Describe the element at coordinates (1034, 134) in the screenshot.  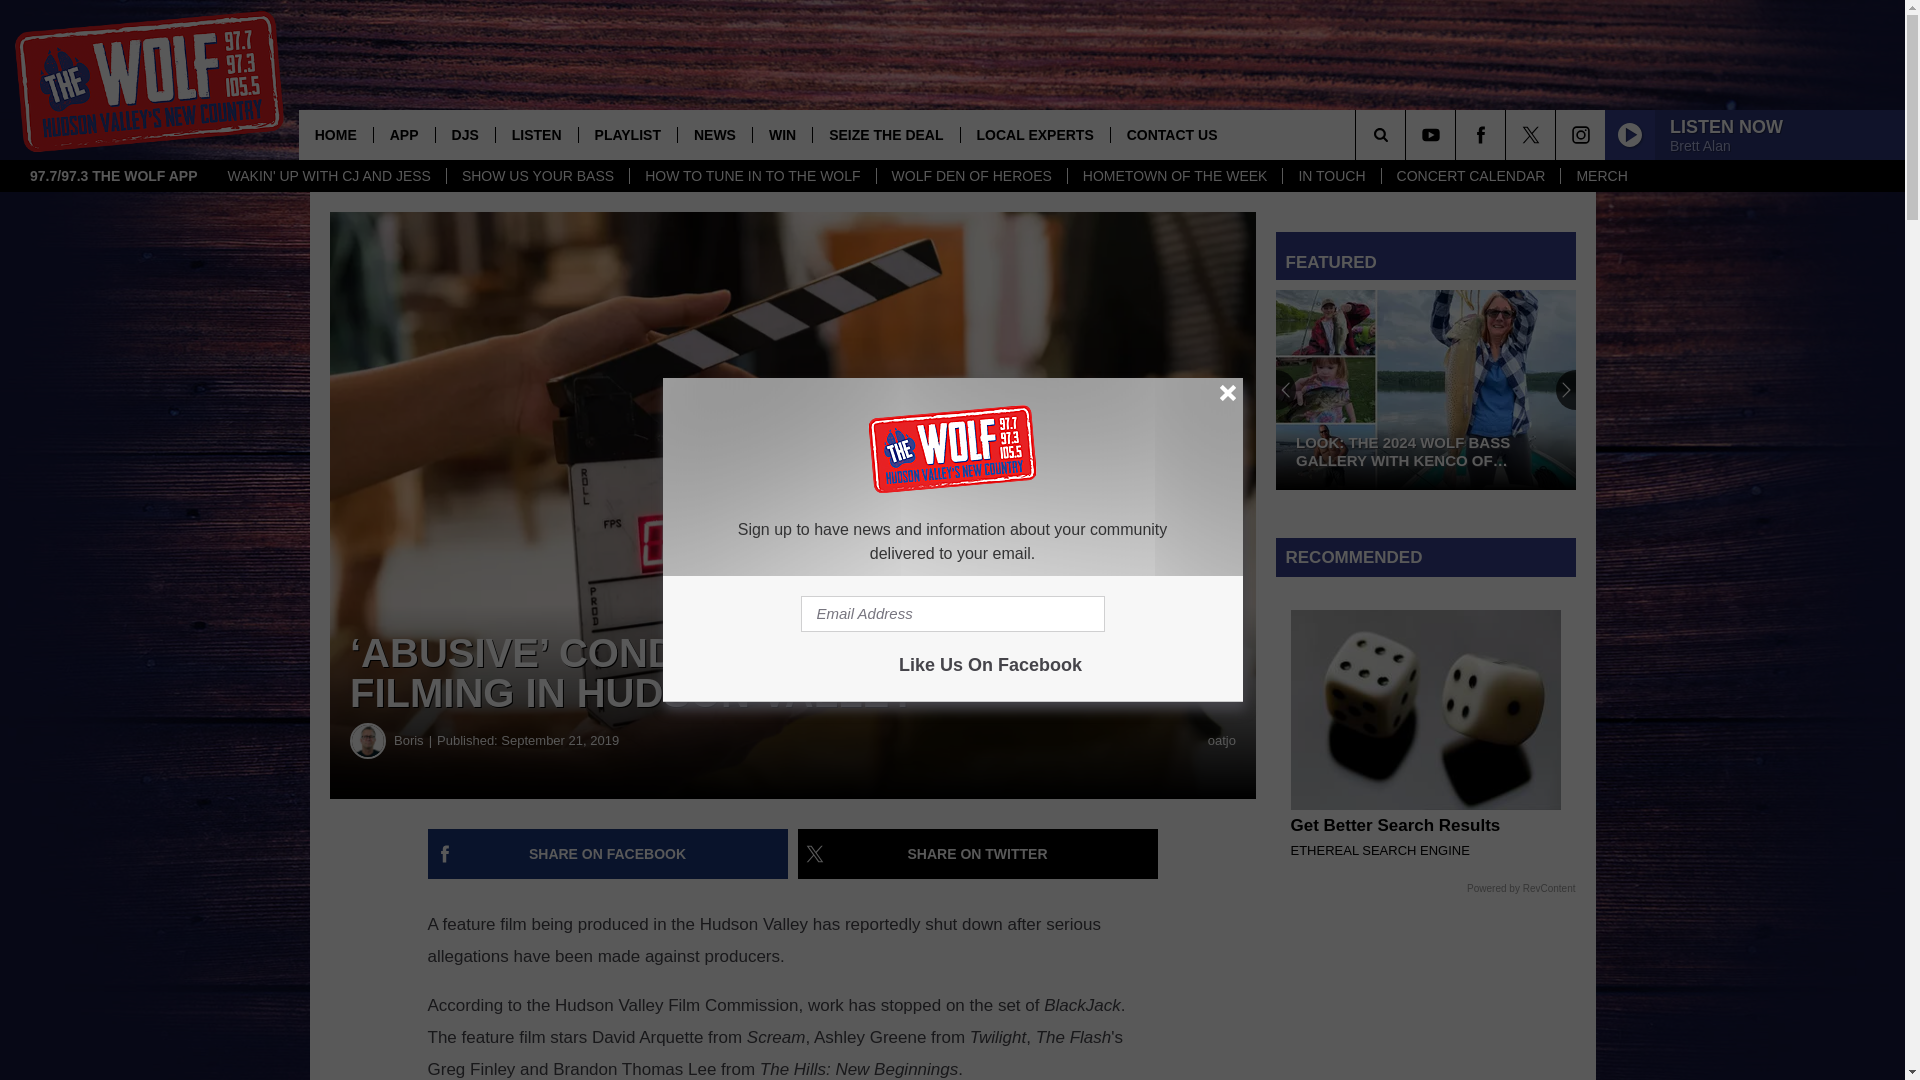
I see `LOCAL EXPERTS` at that location.